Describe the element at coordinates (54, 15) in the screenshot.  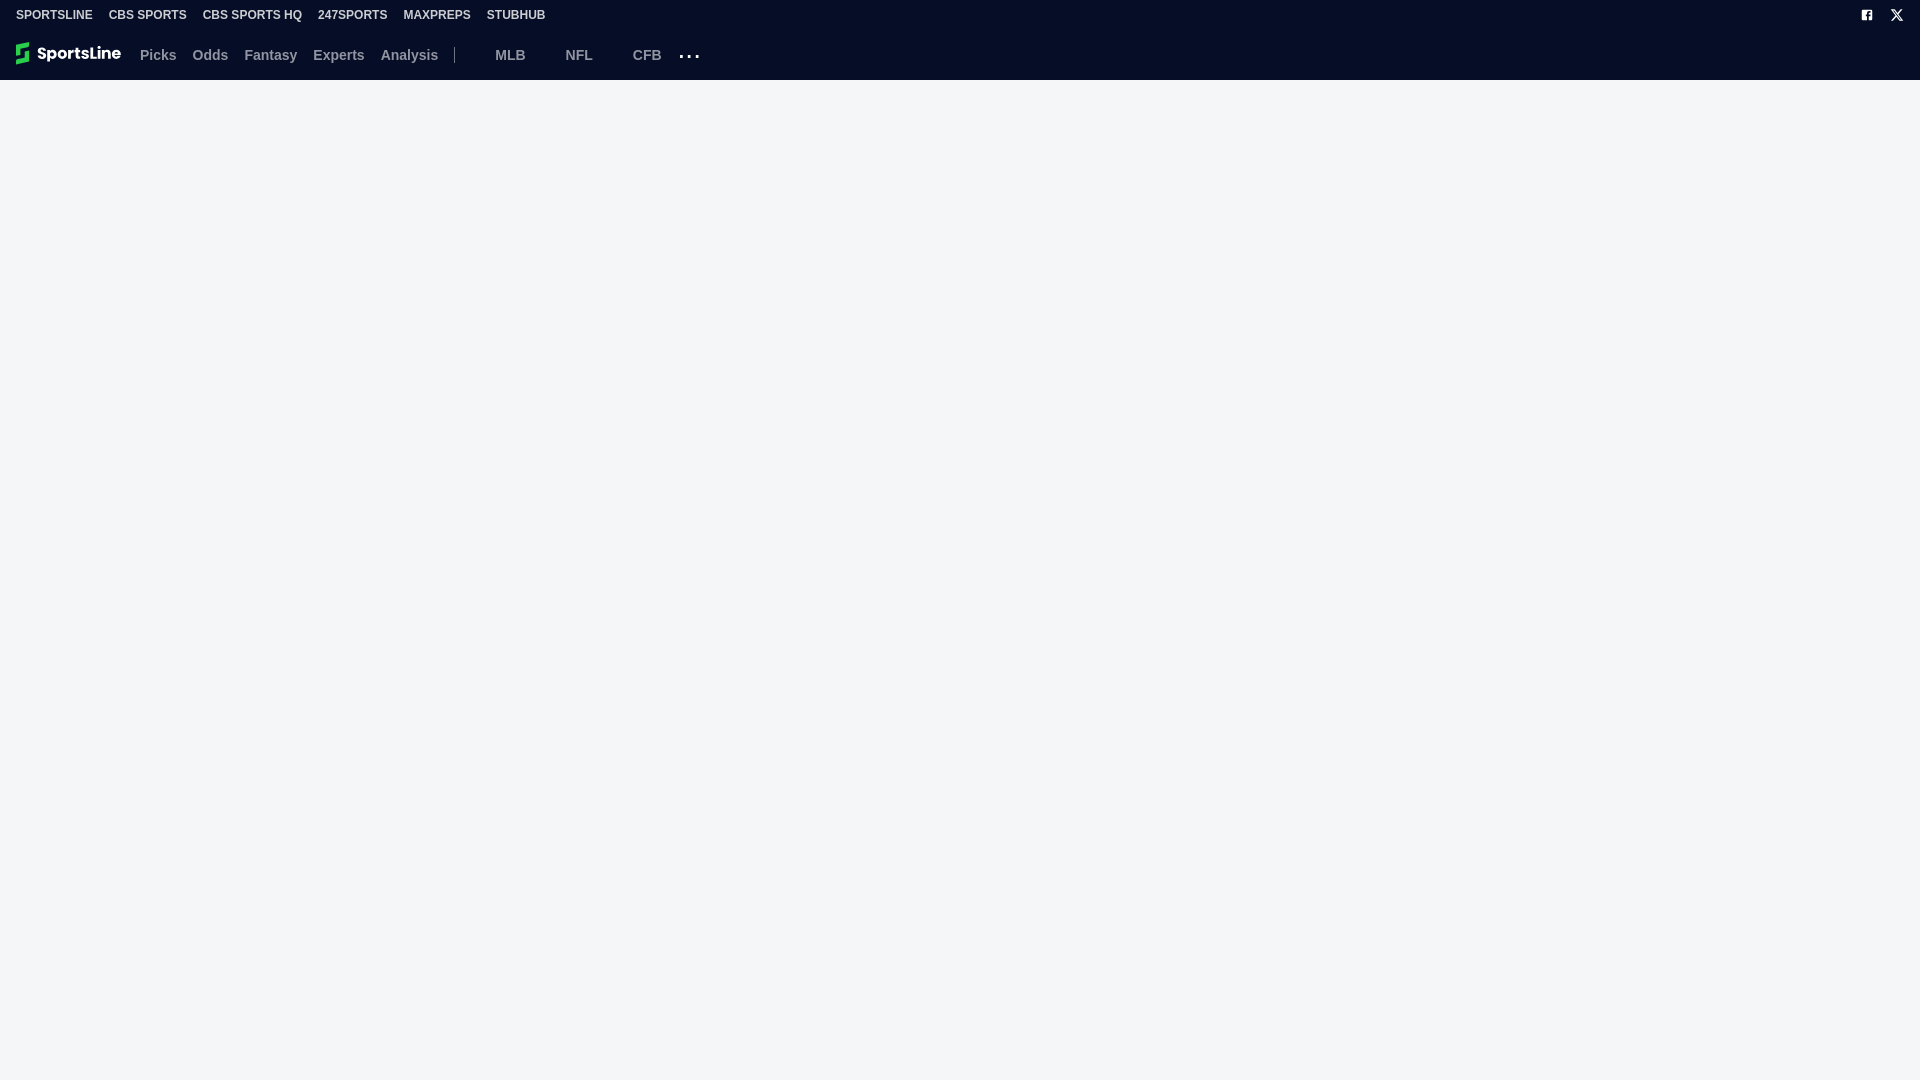
I see `SportsLine` at that location.